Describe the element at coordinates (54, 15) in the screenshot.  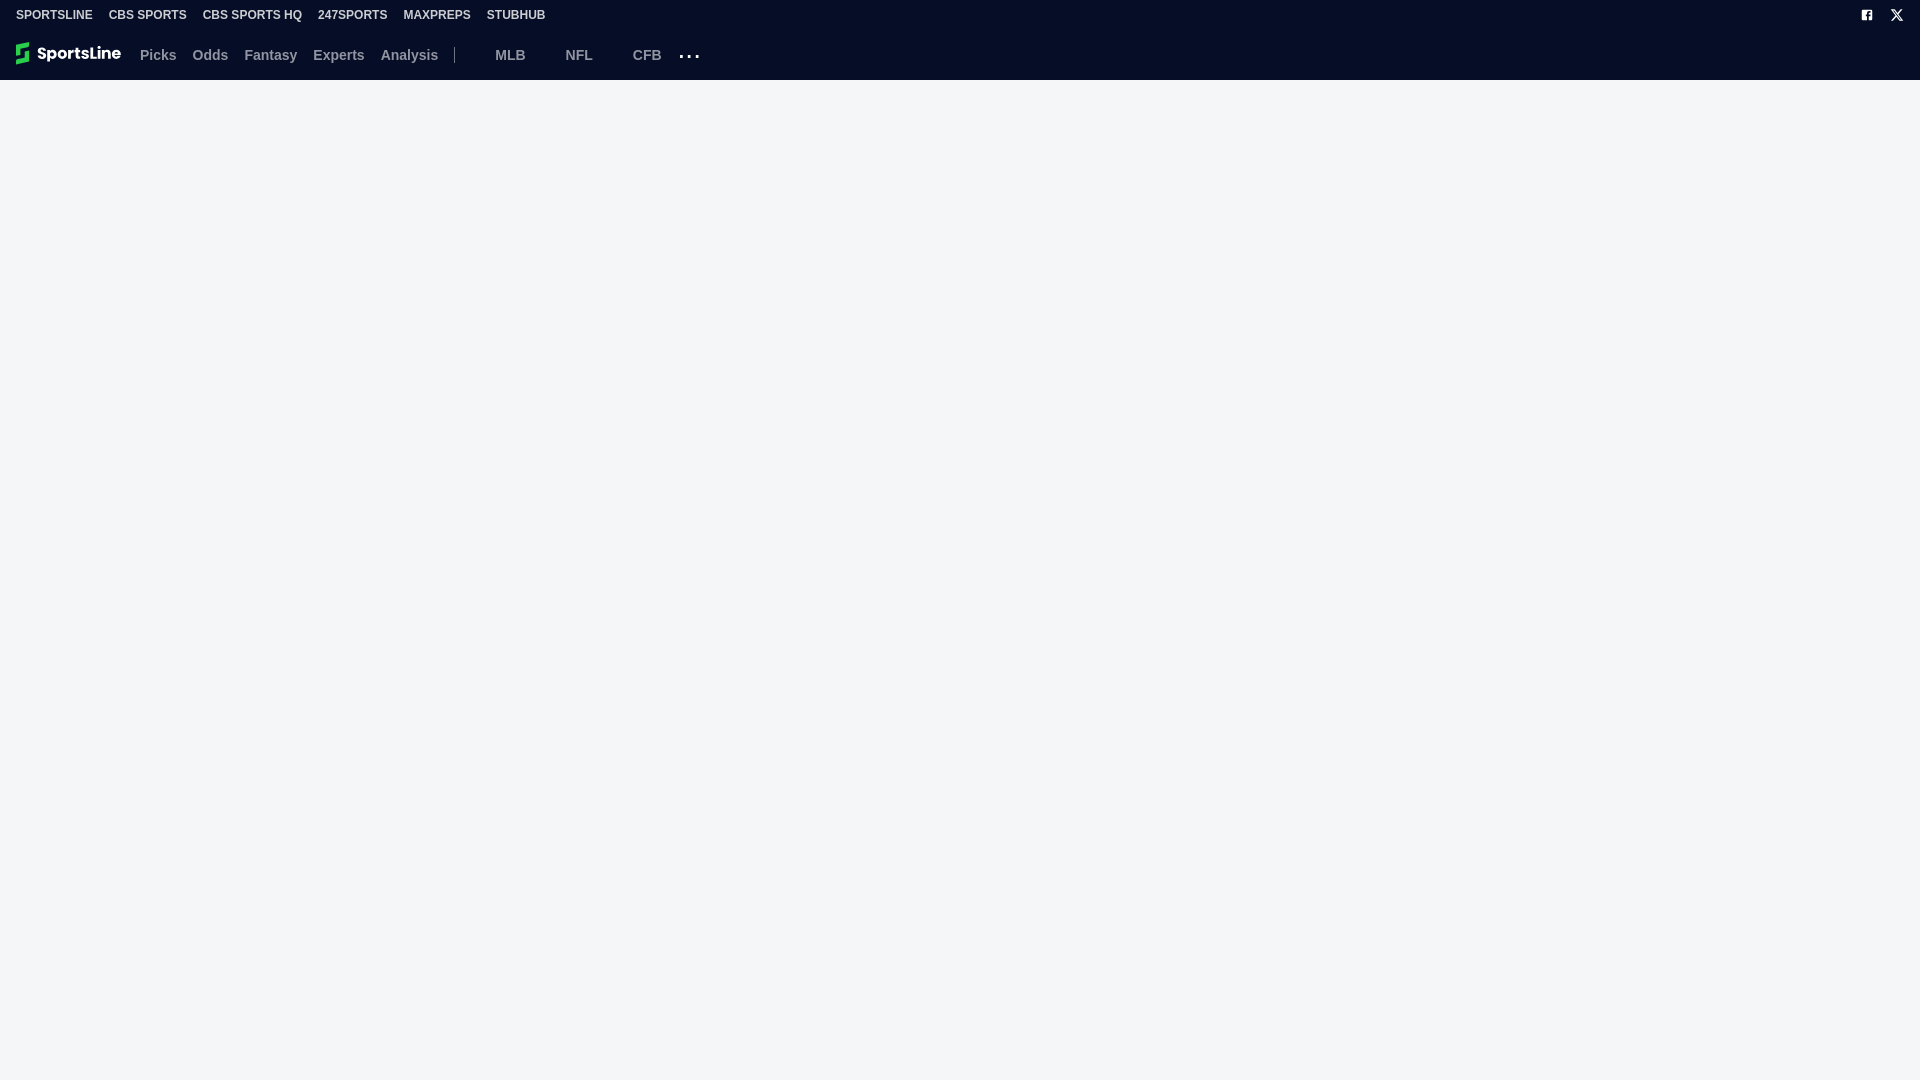
I see `SportsLine` at that location.